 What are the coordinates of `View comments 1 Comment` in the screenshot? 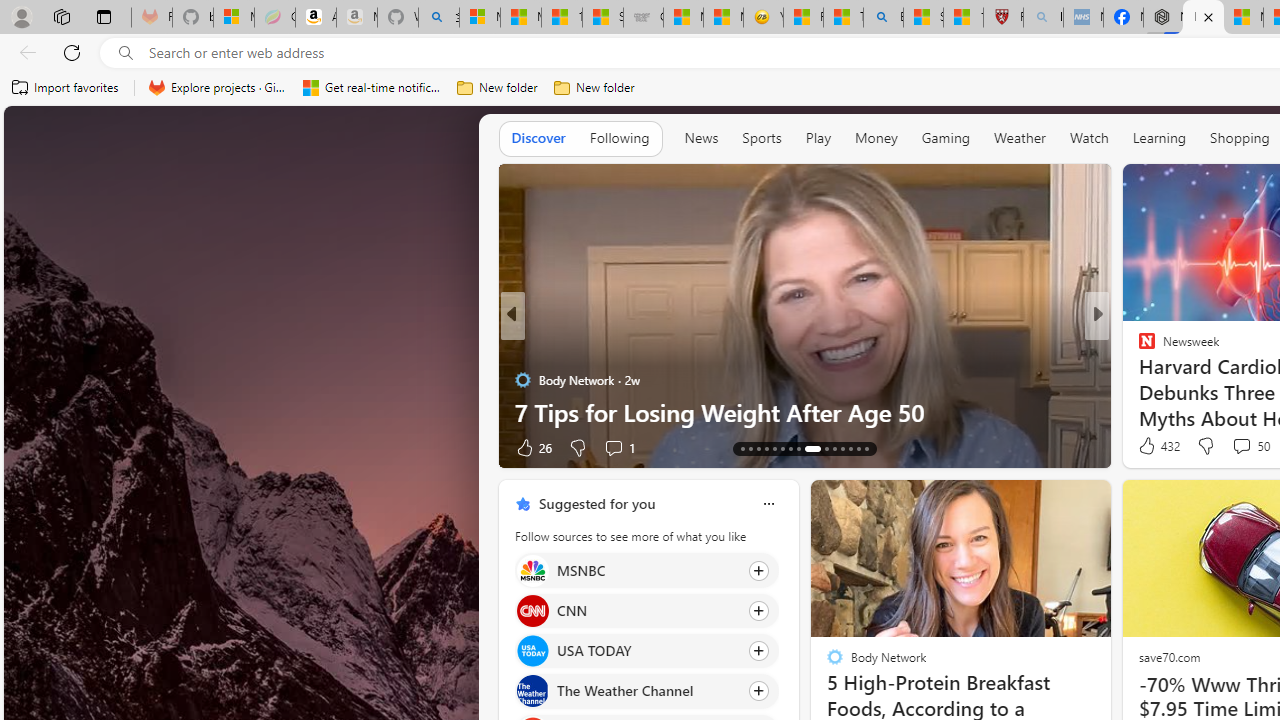 It's located at (618, 447).